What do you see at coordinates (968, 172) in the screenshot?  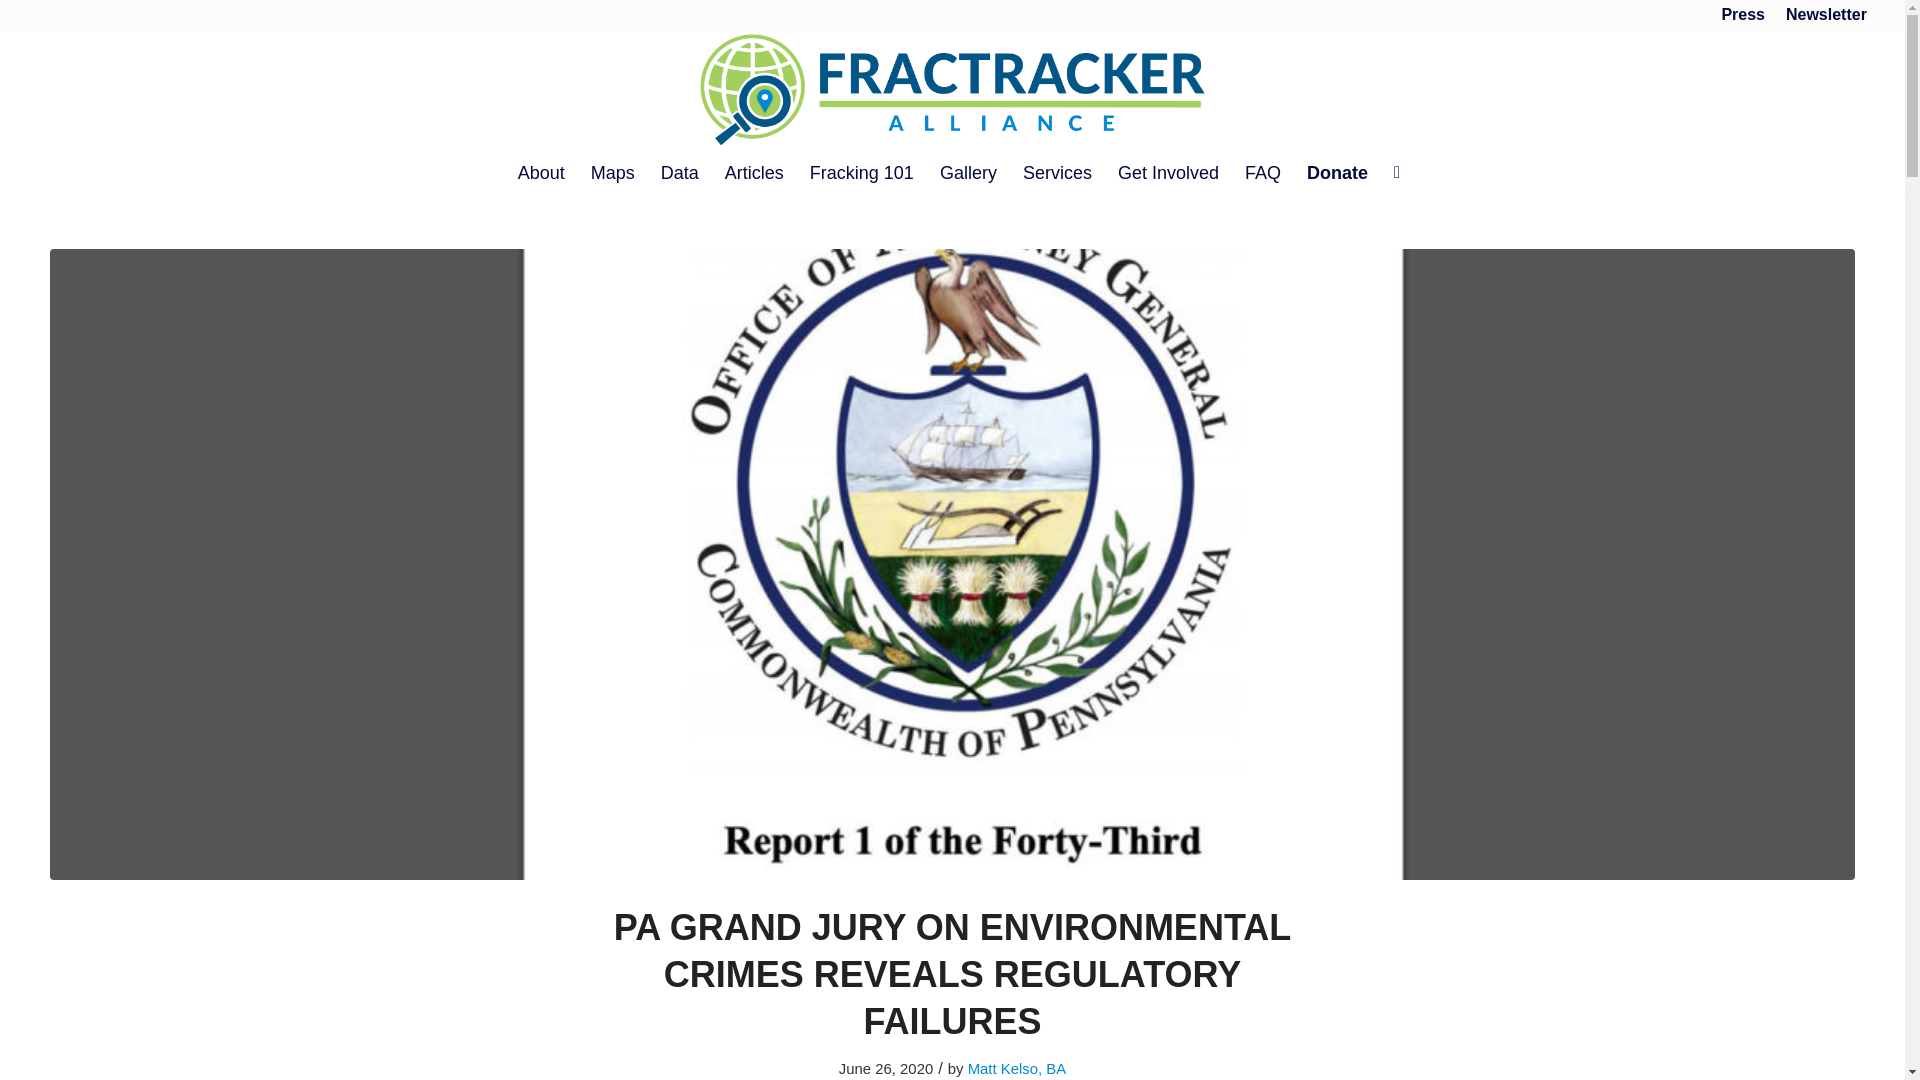 I see `Gallery` at bounding box center [968, 172].